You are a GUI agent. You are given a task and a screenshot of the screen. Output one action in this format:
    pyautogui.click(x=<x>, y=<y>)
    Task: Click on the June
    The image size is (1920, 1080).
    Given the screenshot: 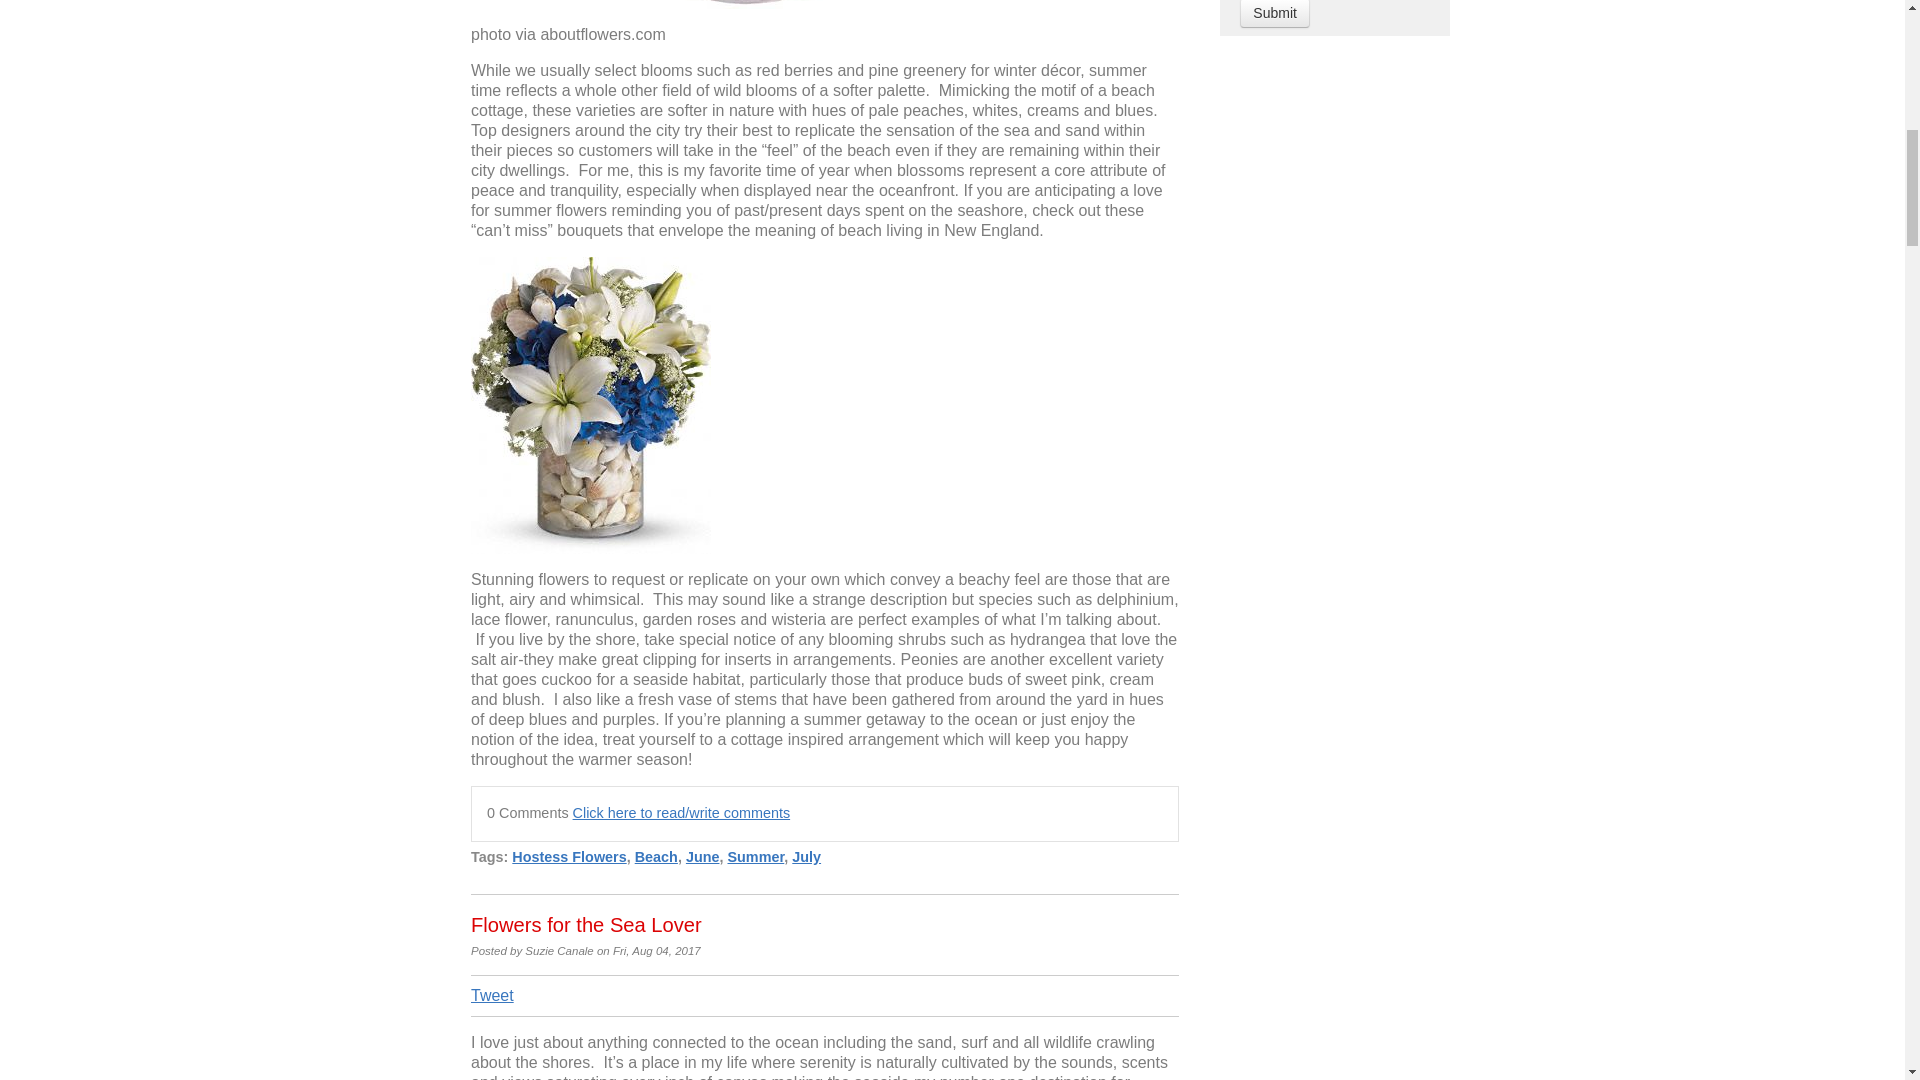 What is the action you would take?
    pyautogui.click(x=702, y=856)
    